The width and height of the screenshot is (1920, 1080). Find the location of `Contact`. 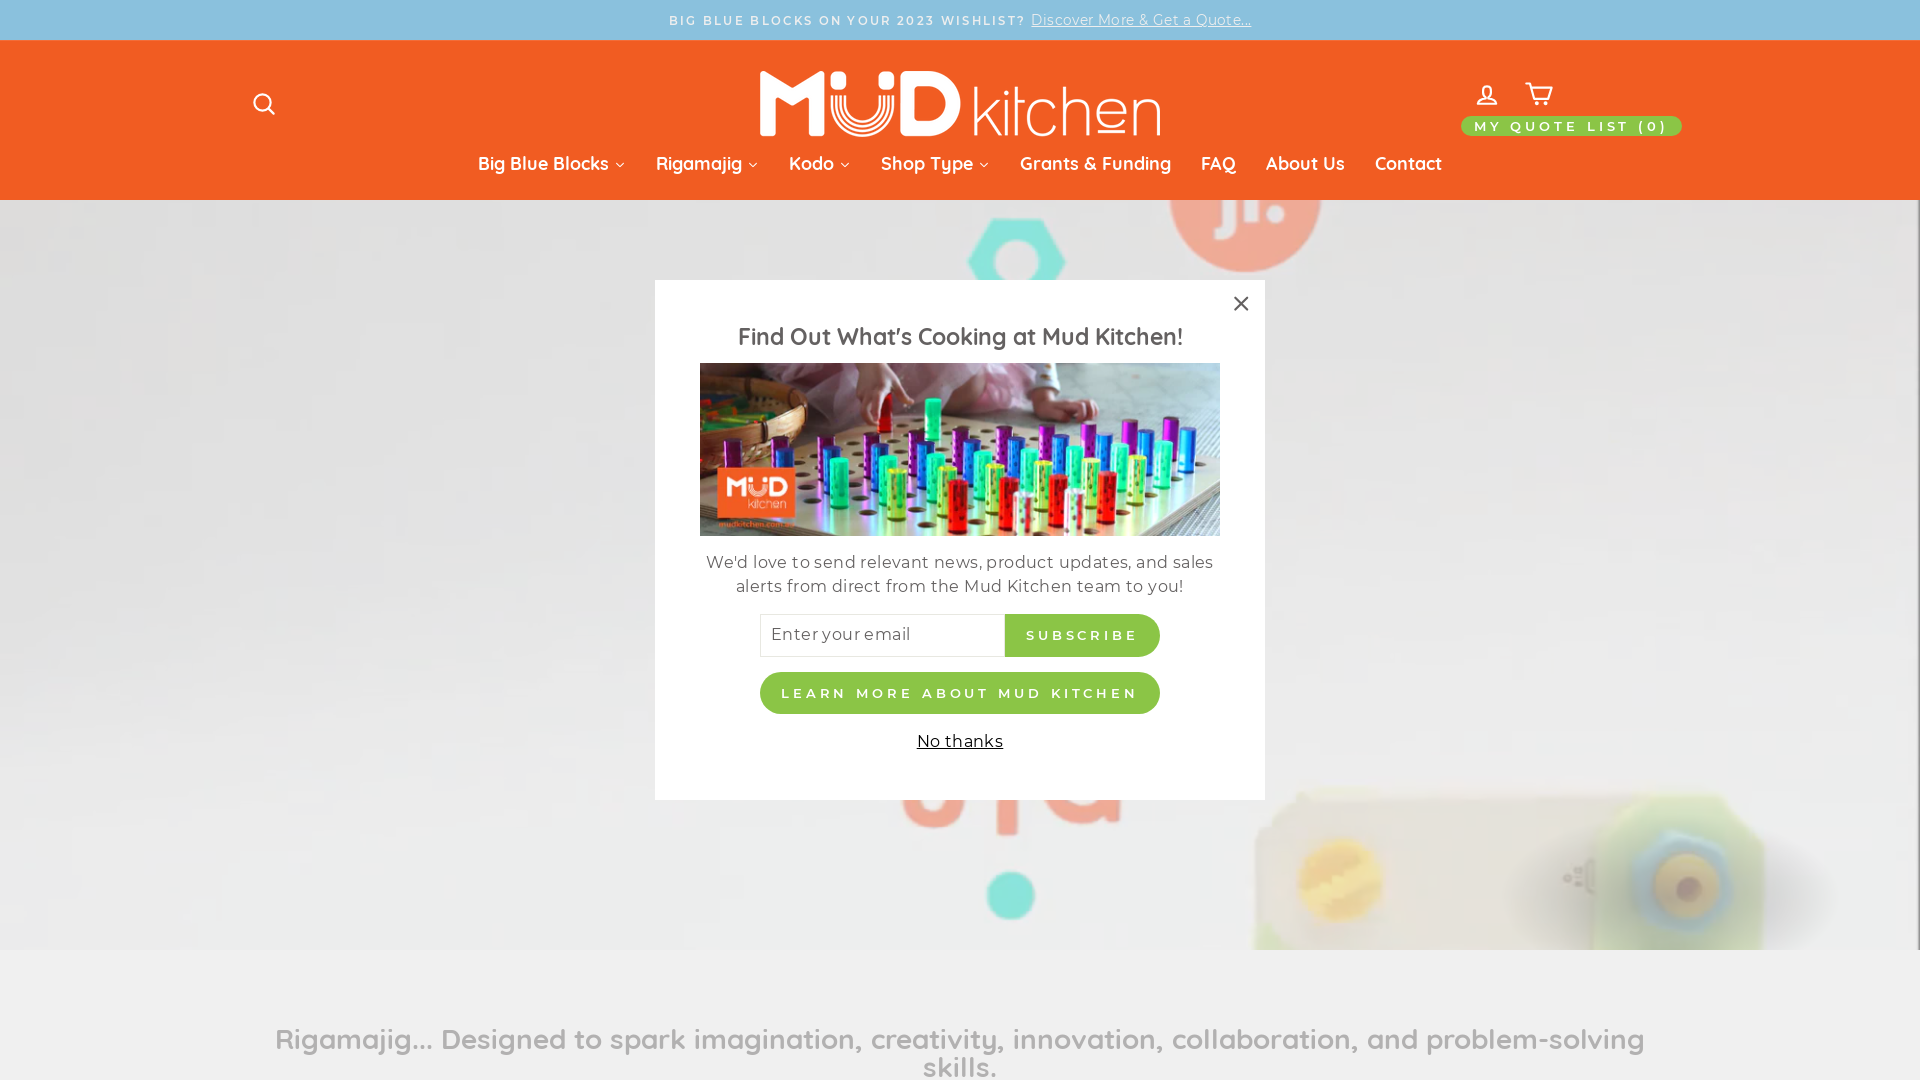

Contact is located at coordinates (1408, 164).